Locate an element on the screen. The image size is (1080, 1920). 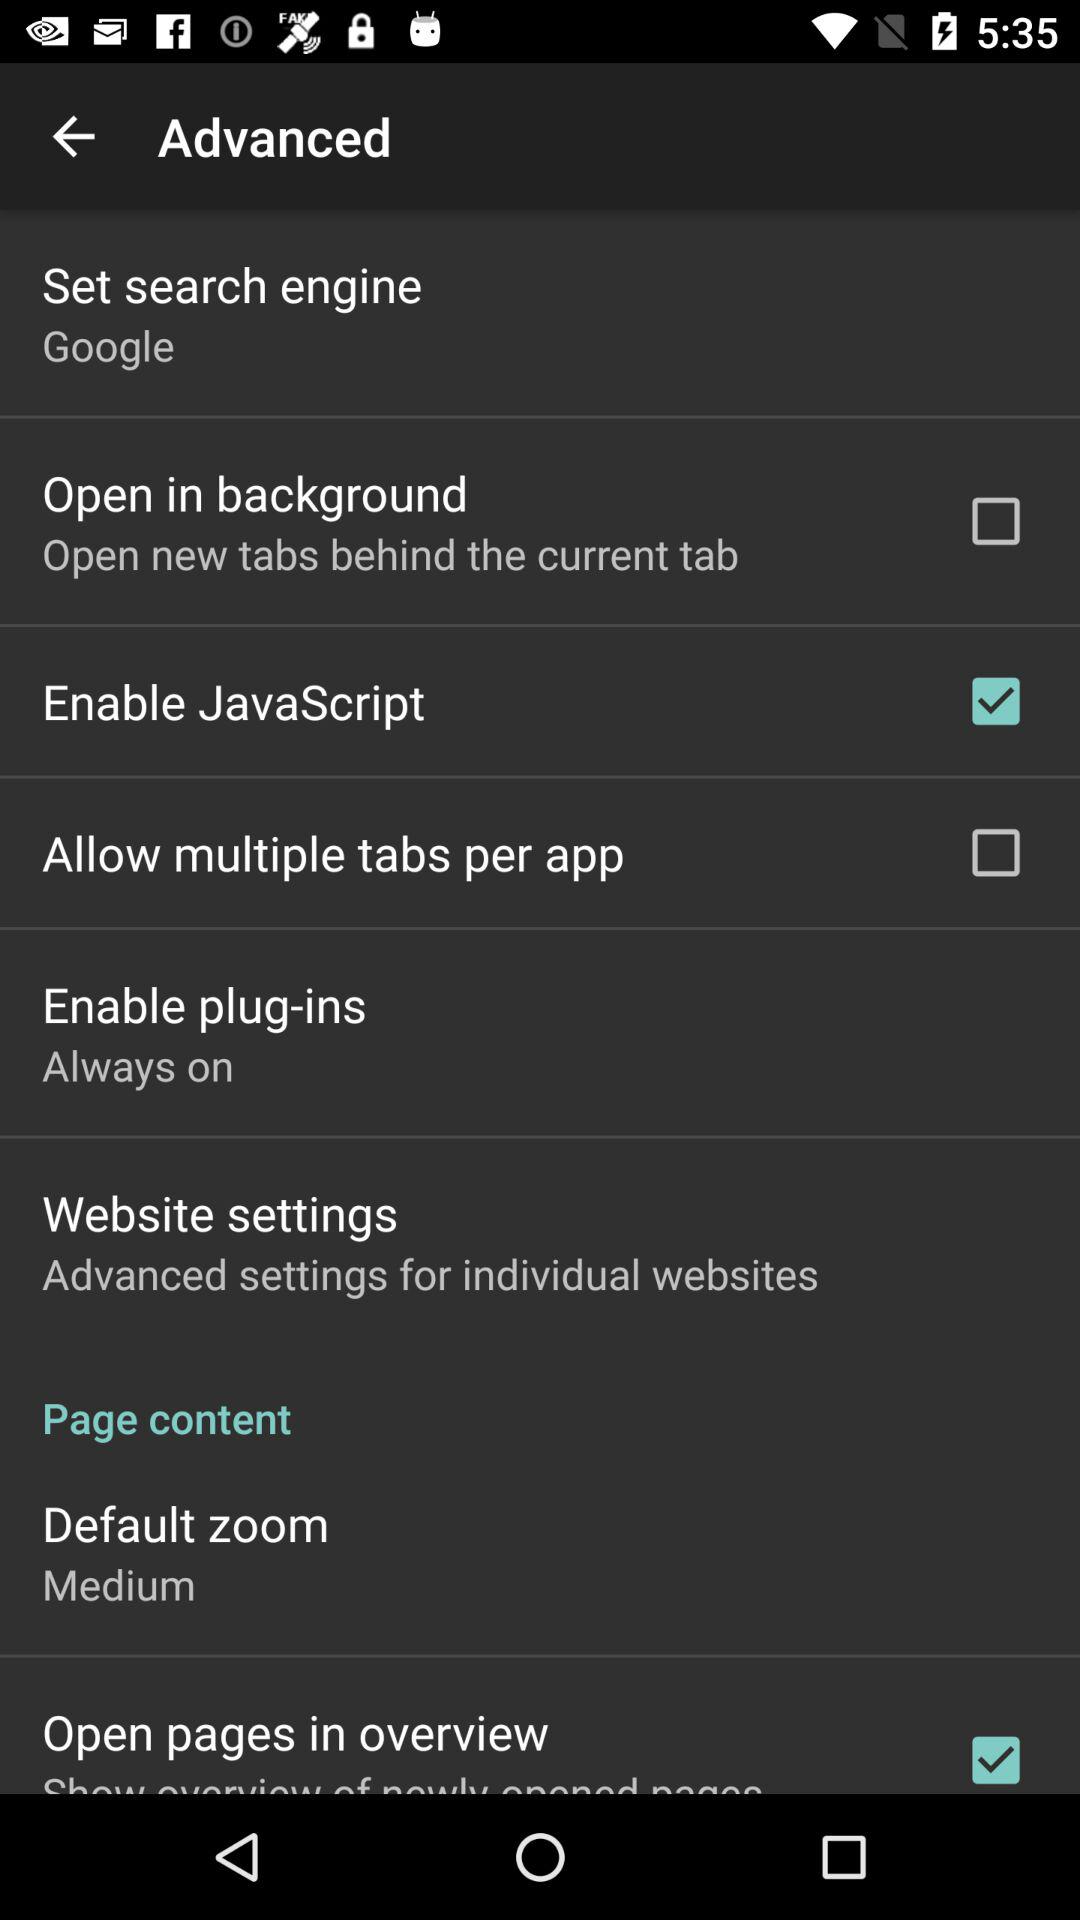
swipe to medium icon is located at coordinates (118, 1584).